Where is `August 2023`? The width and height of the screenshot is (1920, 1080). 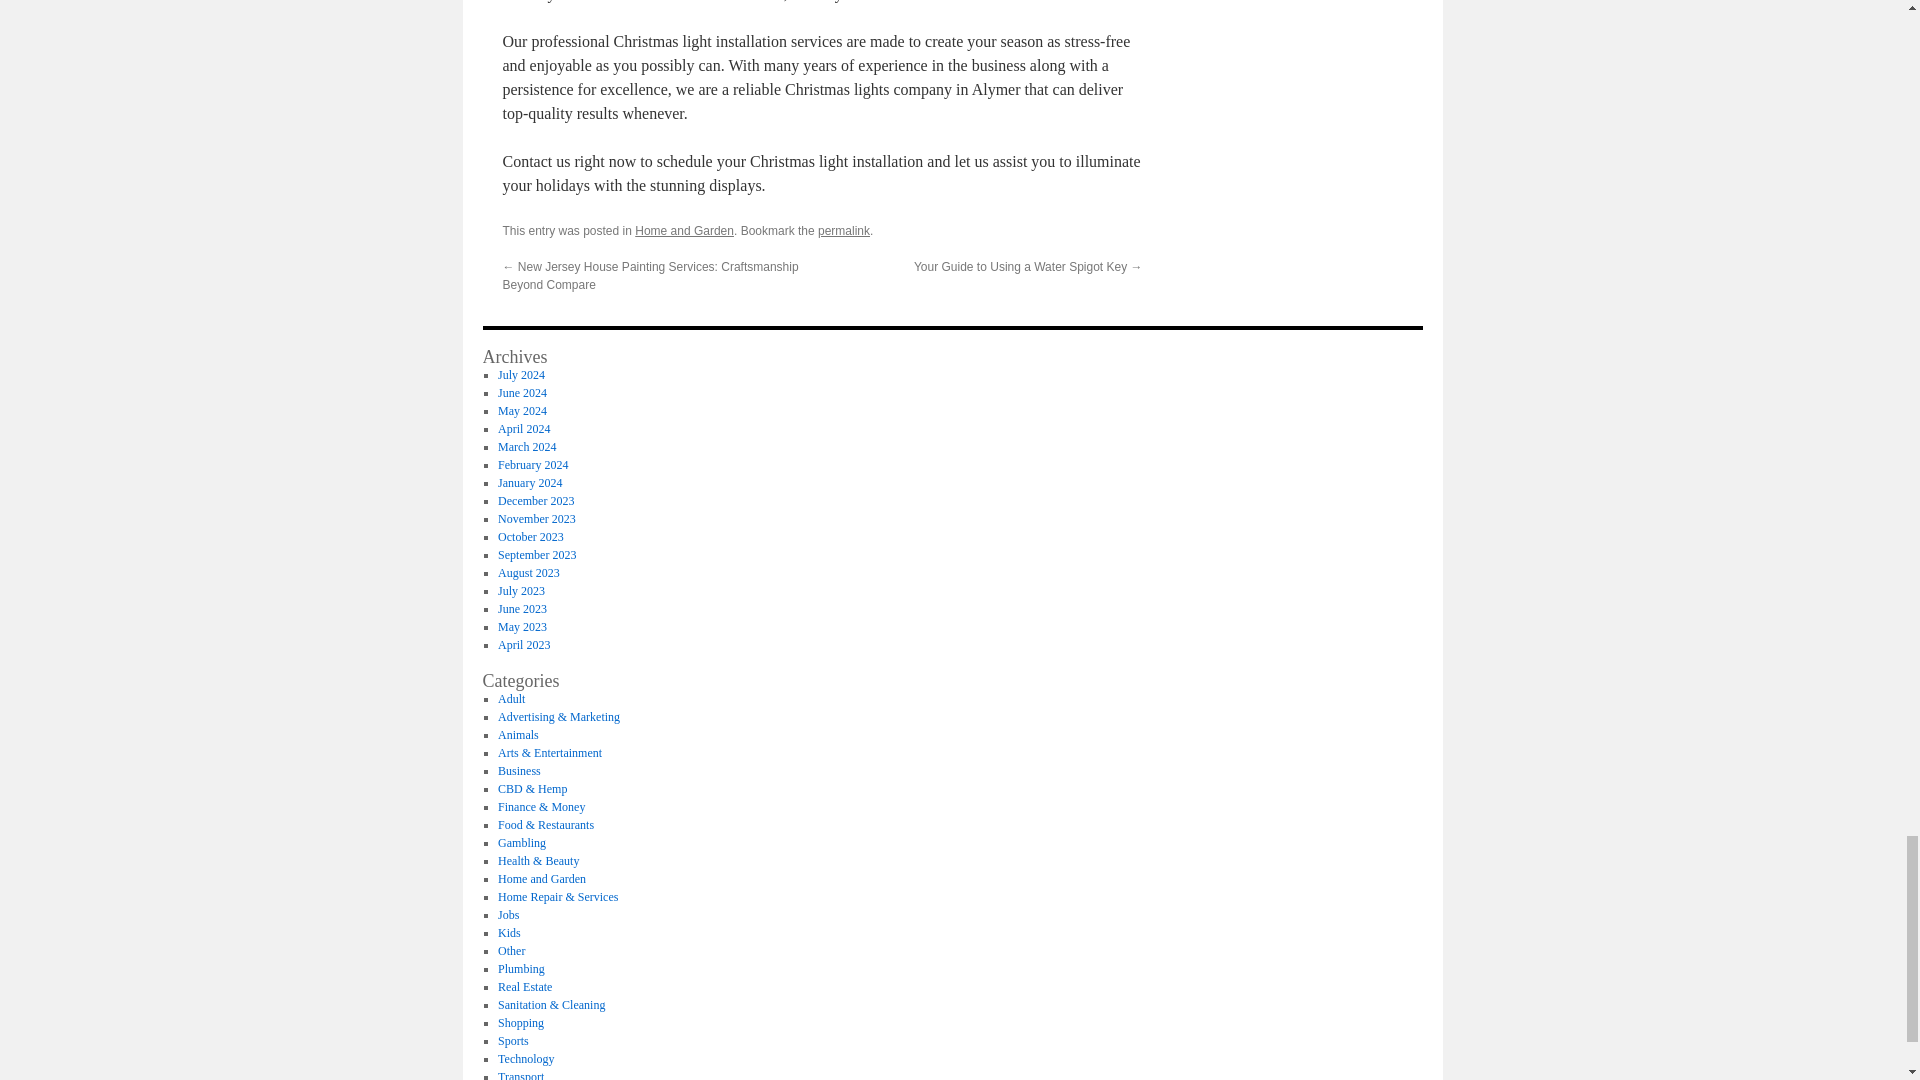 August 2023 is located at coordinates (528, 572).